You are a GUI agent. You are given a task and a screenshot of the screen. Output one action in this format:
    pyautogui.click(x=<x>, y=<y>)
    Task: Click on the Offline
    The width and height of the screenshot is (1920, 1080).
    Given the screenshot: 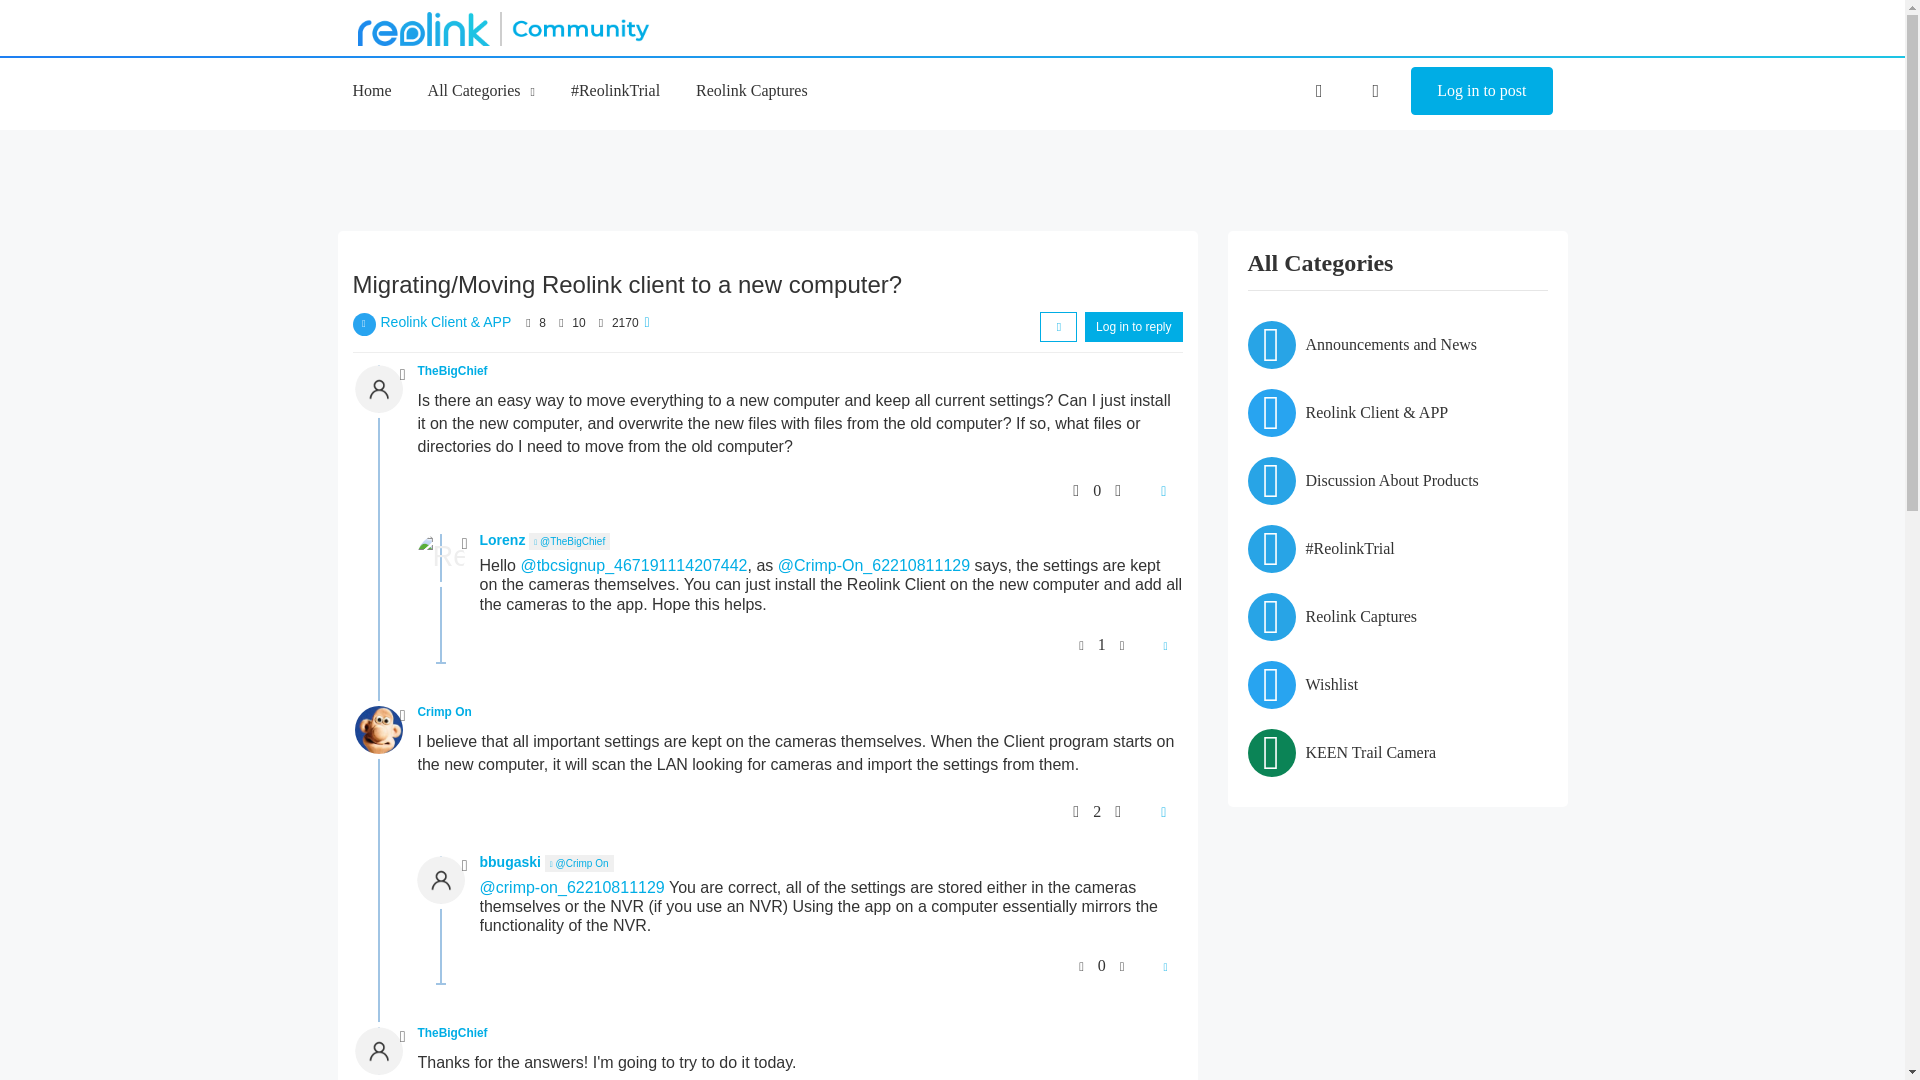 What is the action you would take?
    pyautogui.click(x=465, y=543)
    